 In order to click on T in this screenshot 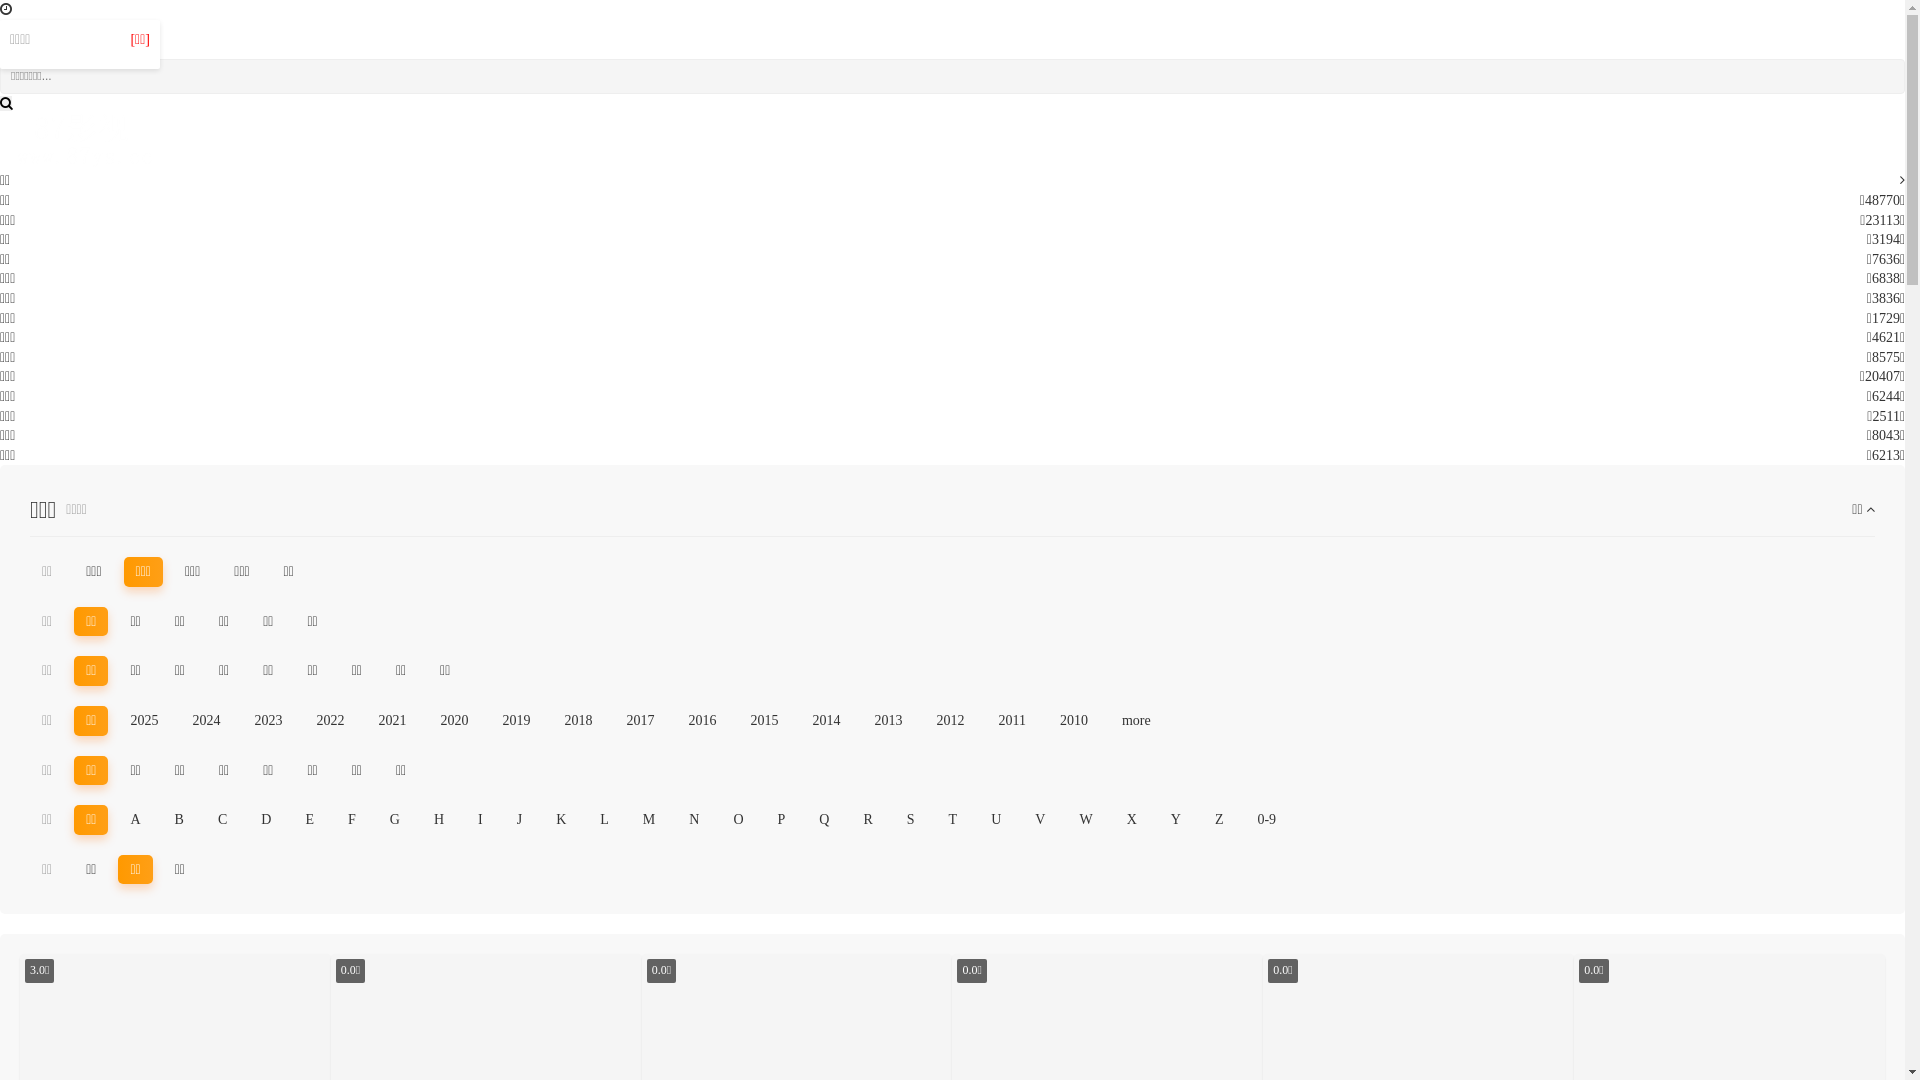, I will do `click(954, 820)`.